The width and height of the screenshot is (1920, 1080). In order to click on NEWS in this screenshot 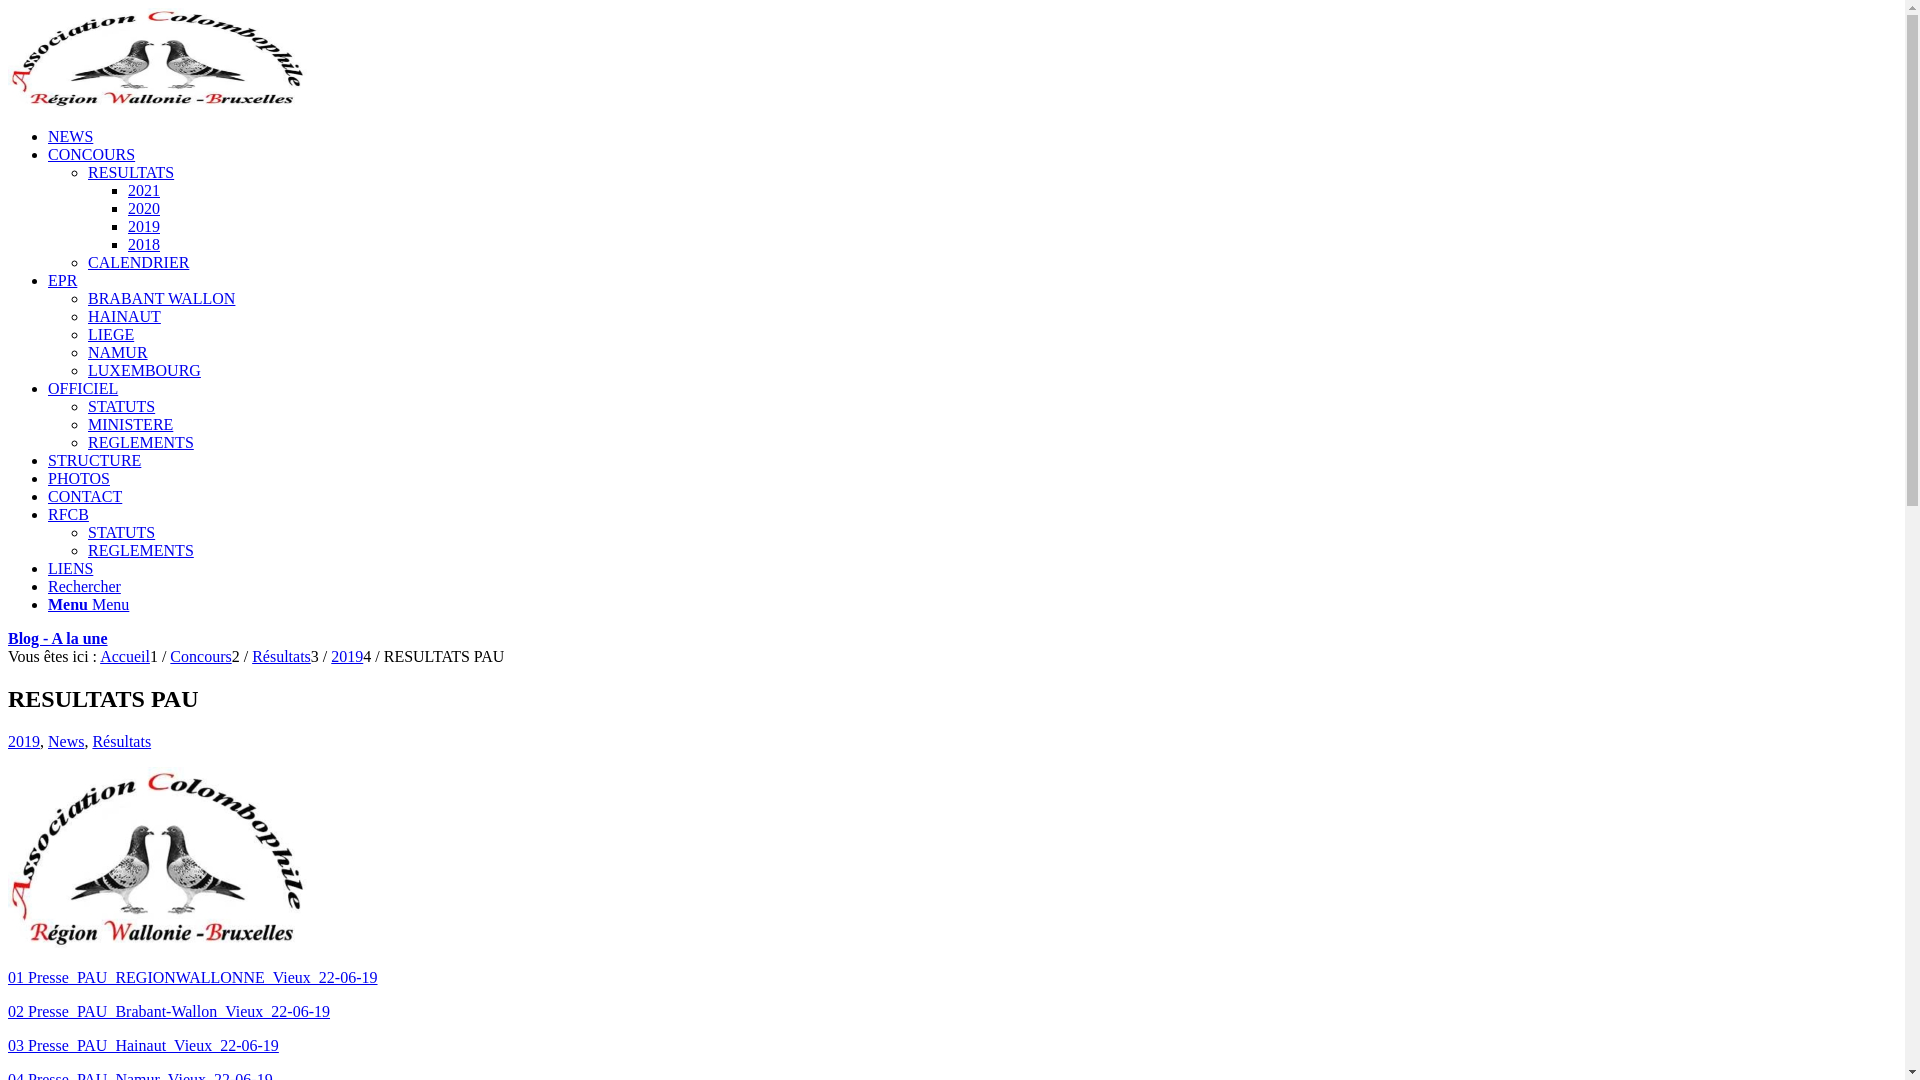, I will do `click(70, 136)`.